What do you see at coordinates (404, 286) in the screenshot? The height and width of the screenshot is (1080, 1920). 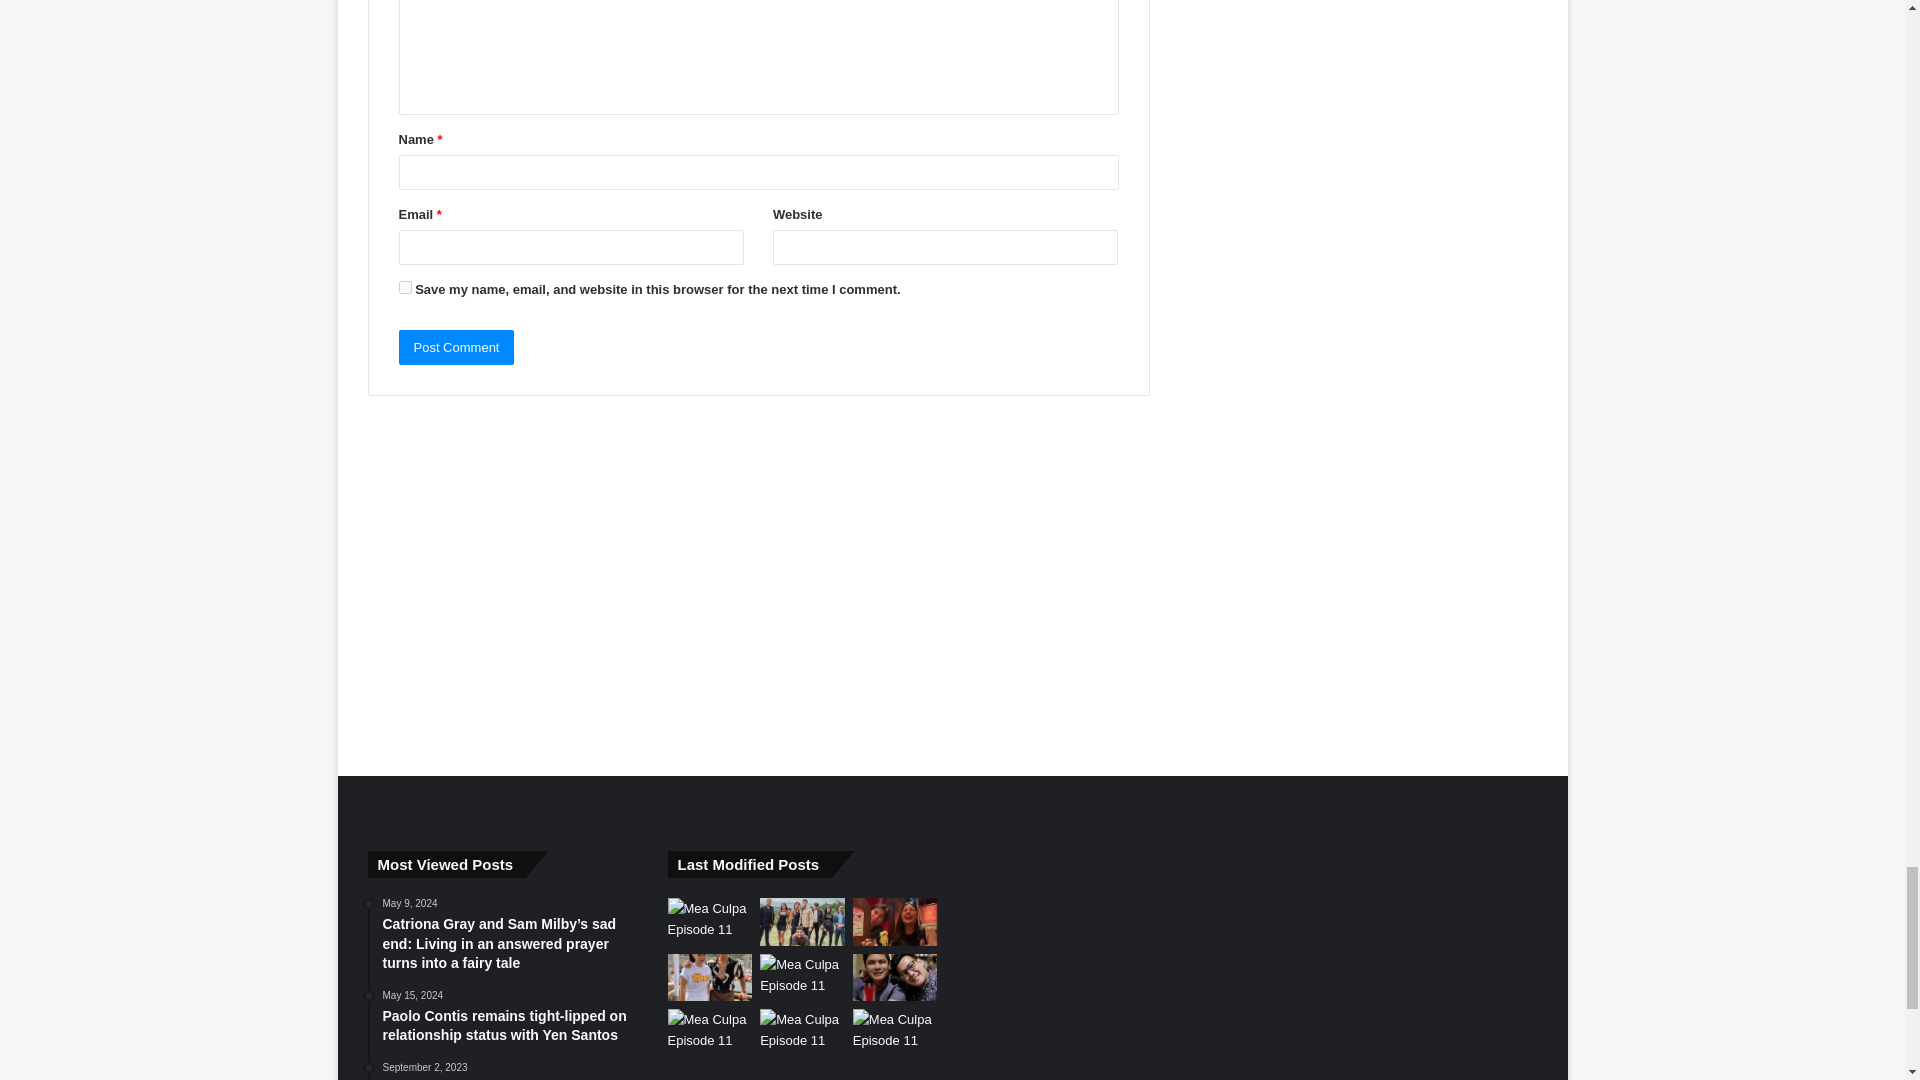 I see `yes` at bounding box center [404, 286].